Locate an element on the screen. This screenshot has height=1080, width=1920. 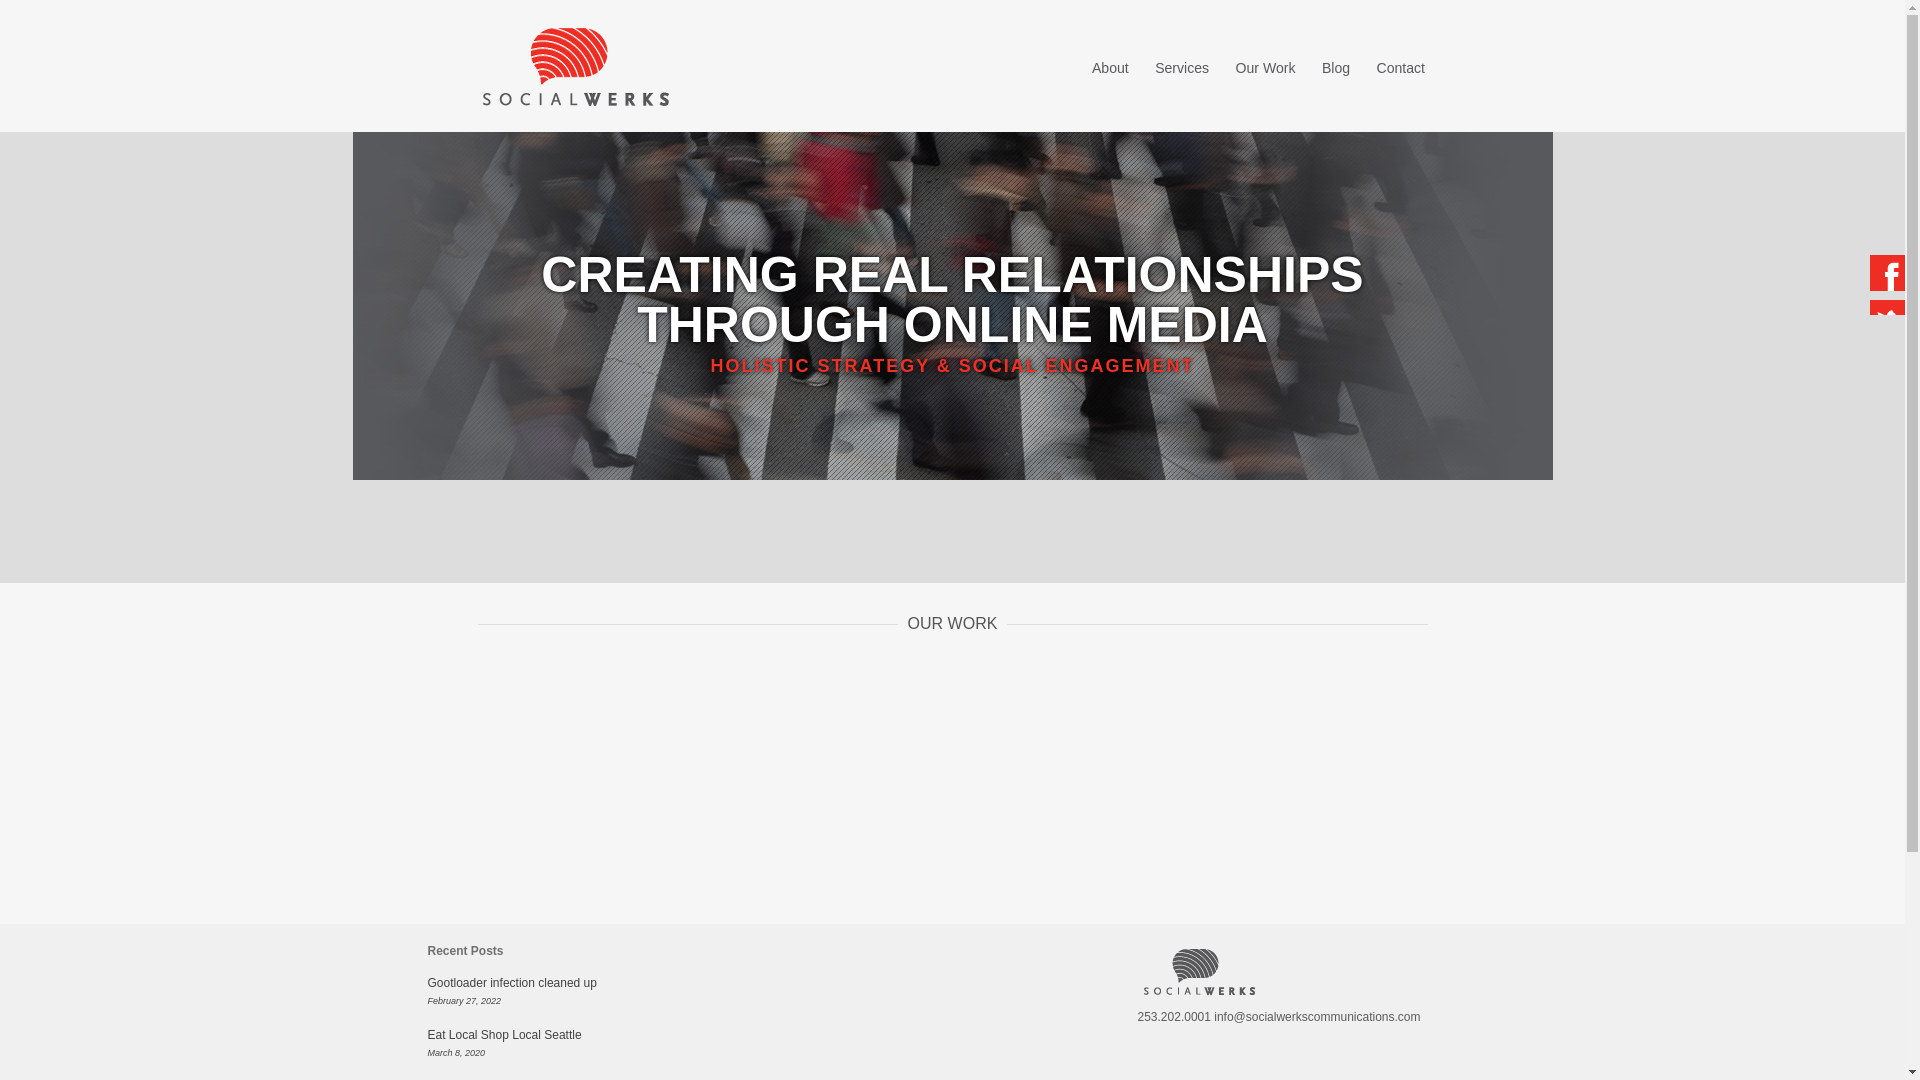
Gootloader infection cleaned up is located at coordinates (512, 983).